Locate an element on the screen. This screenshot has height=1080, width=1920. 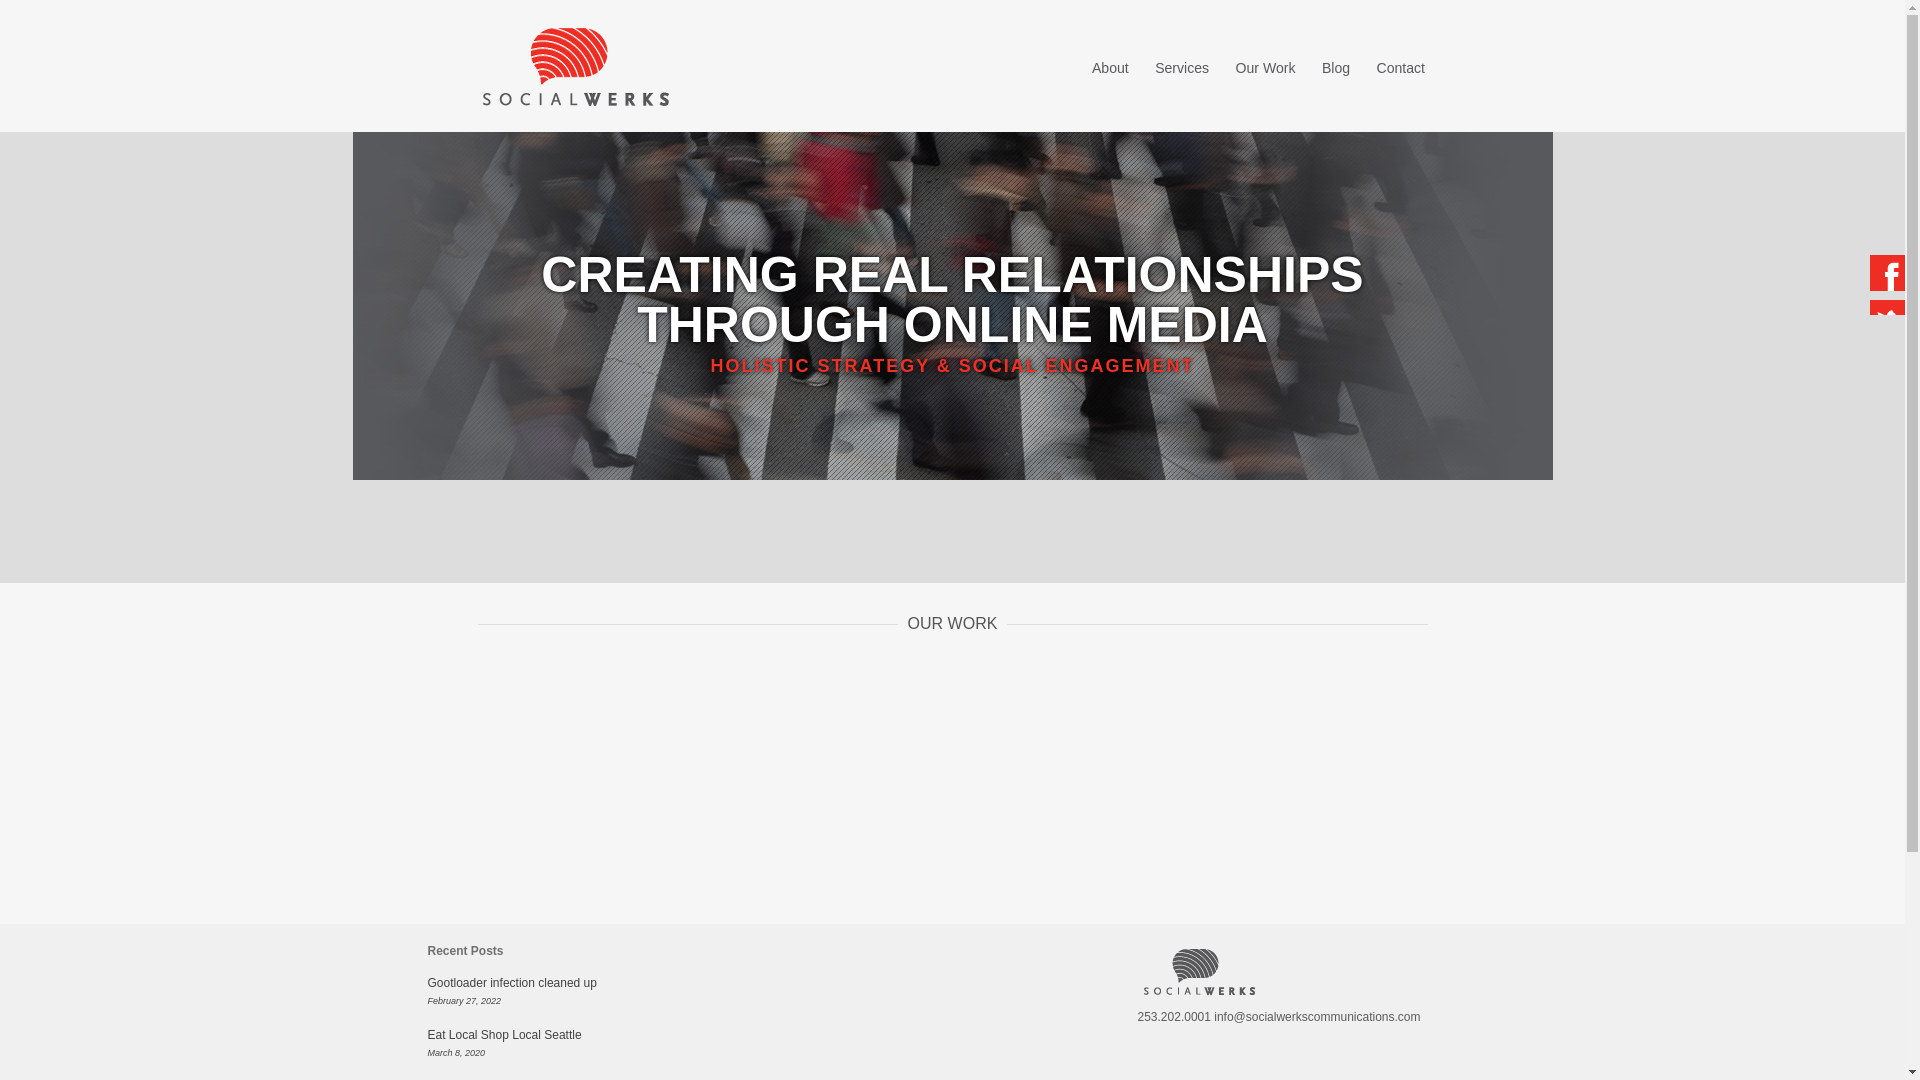
Gootloader infection cleaned up is located at coordinates (512, 983).